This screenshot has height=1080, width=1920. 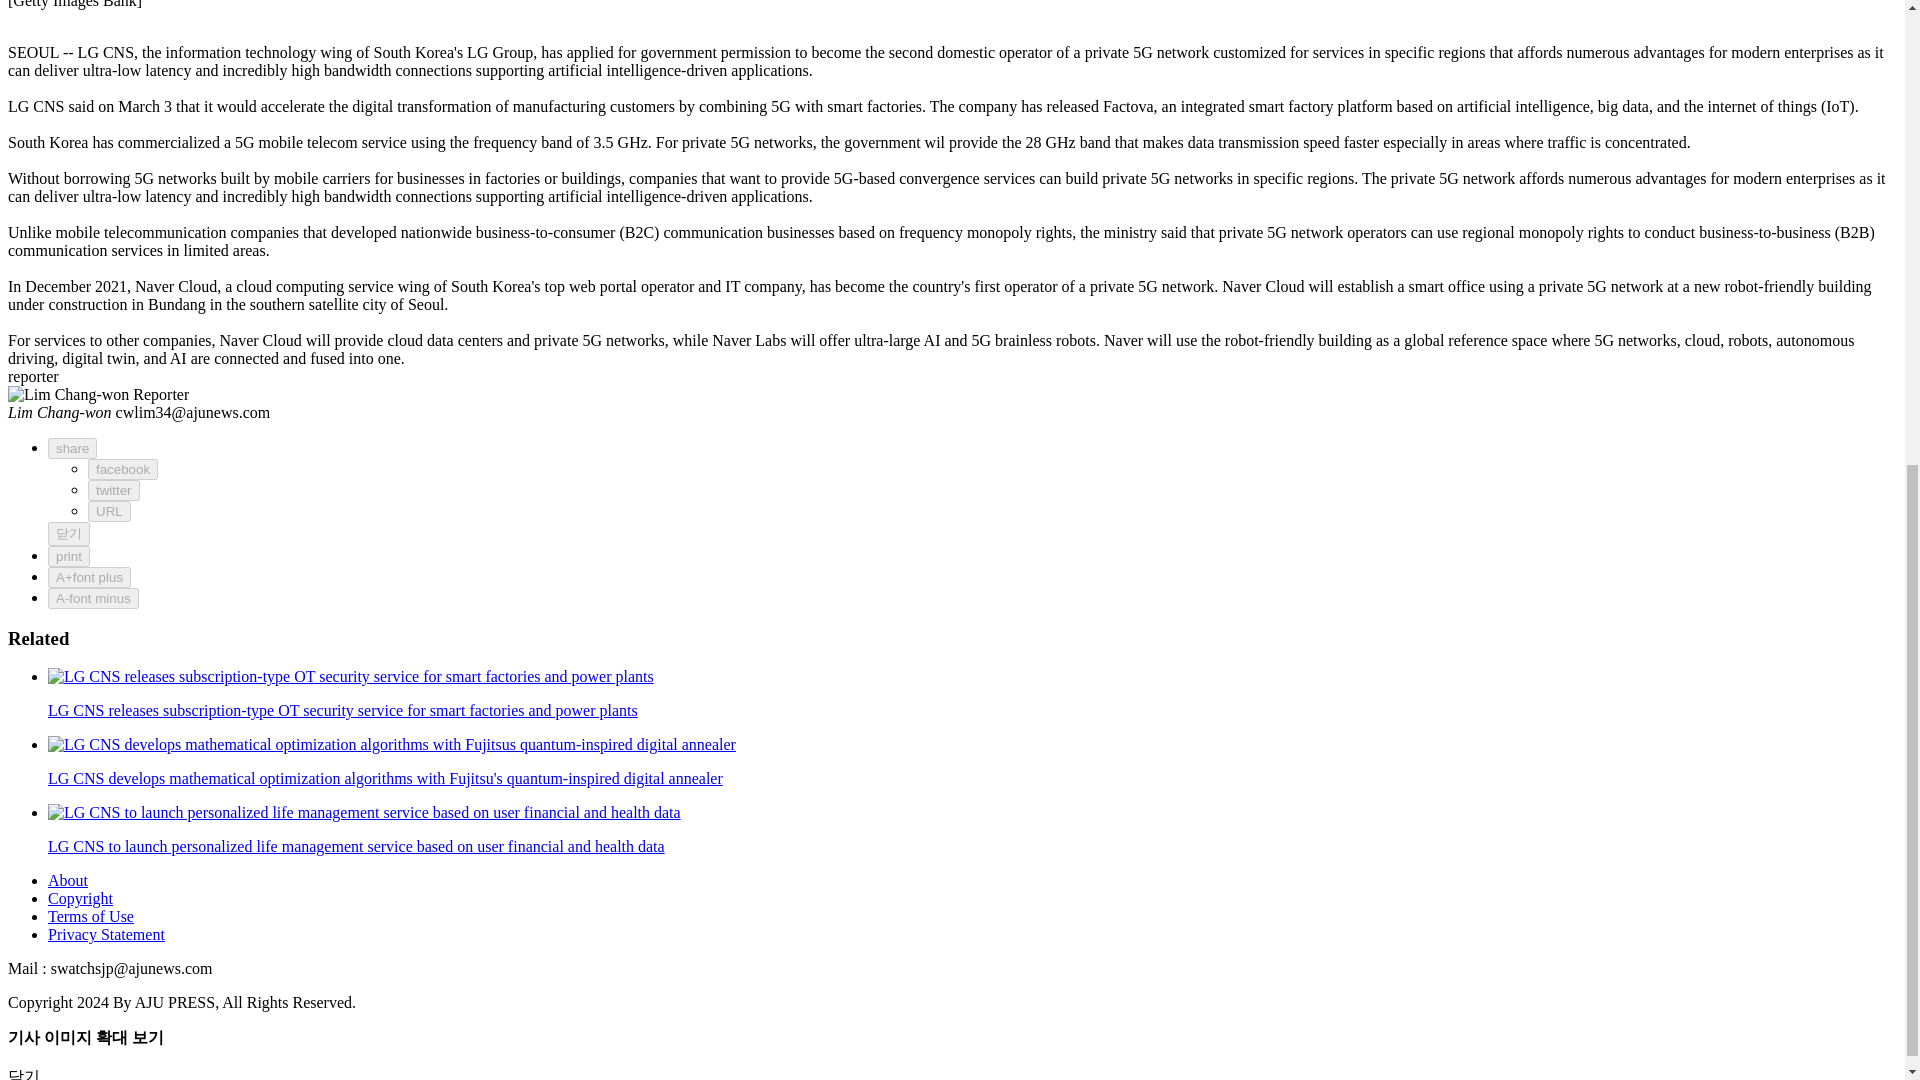 What do you see at coordinates (72, 448) in the screenshot?
I see `share` at bounding box center [72, 448].